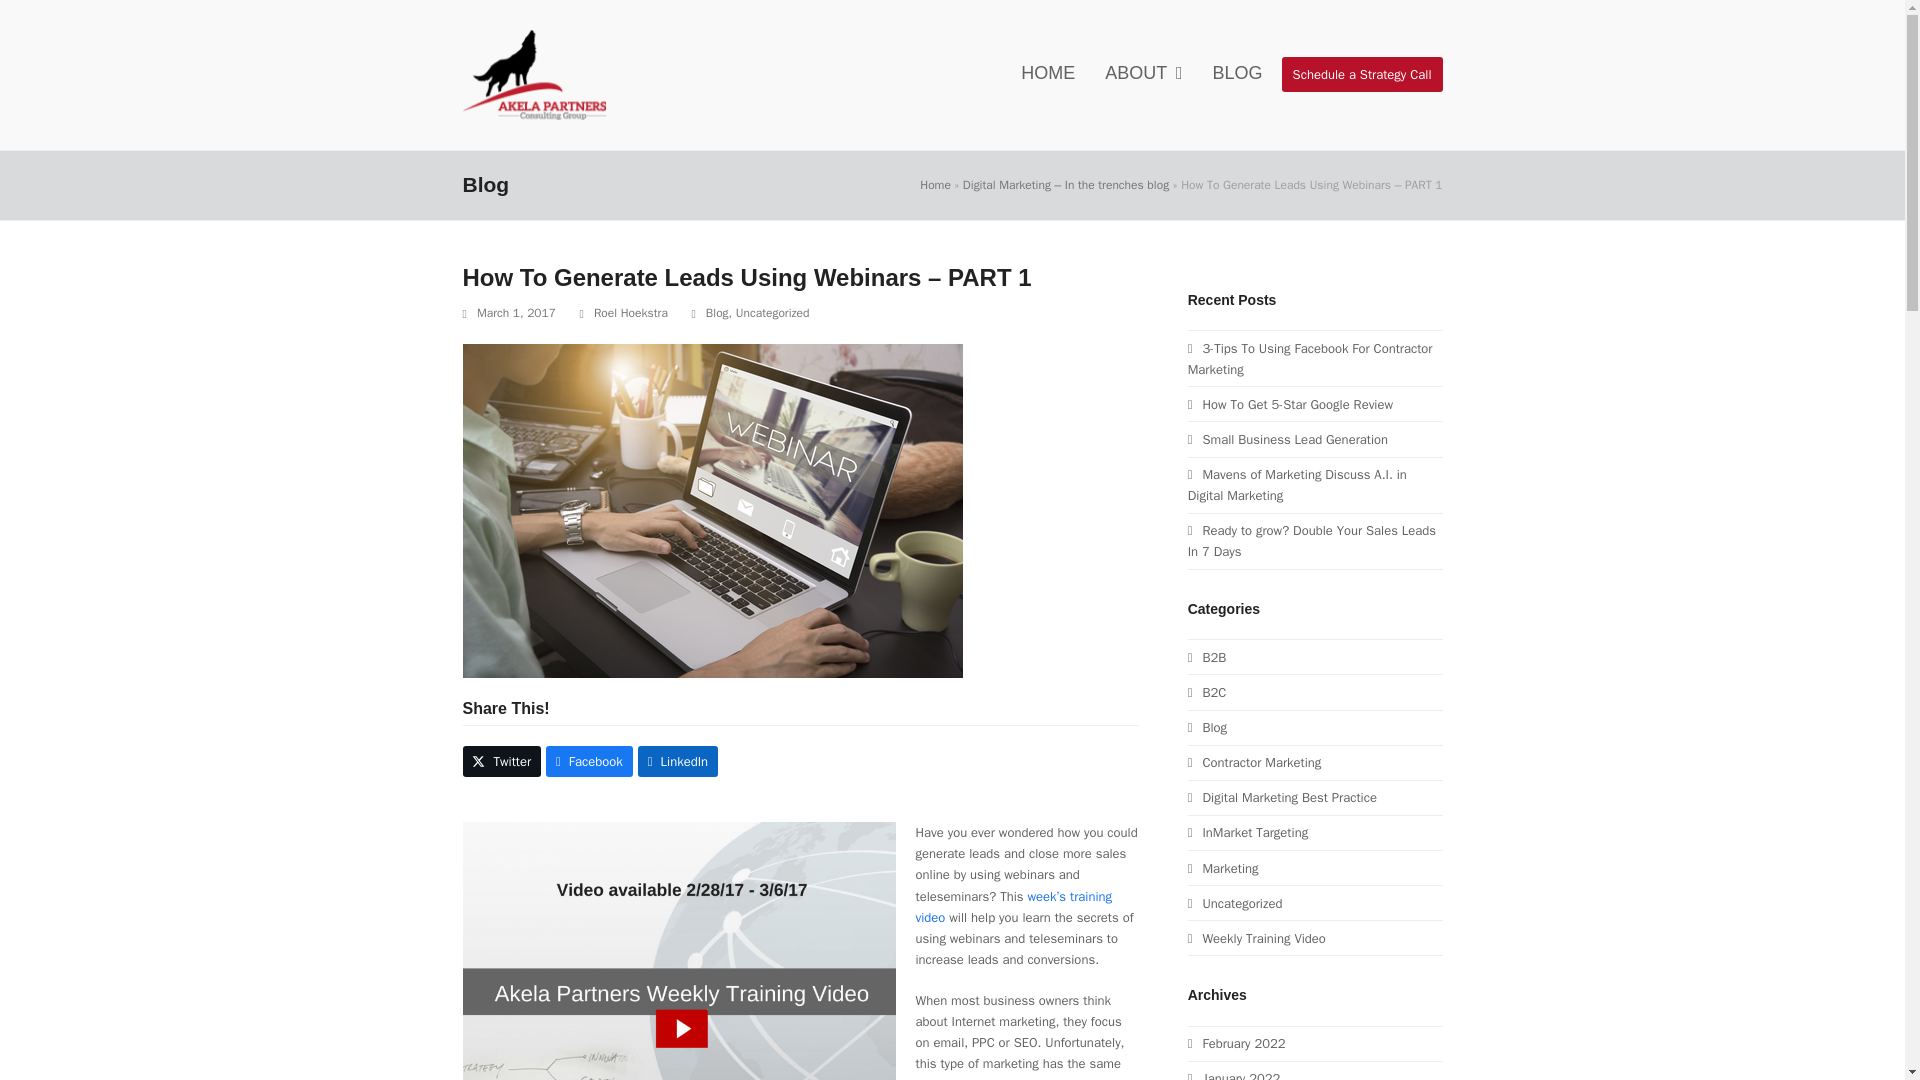  Describe the element at coordinates (1207, 658) in the screenshot. I see `B2B` at that location.